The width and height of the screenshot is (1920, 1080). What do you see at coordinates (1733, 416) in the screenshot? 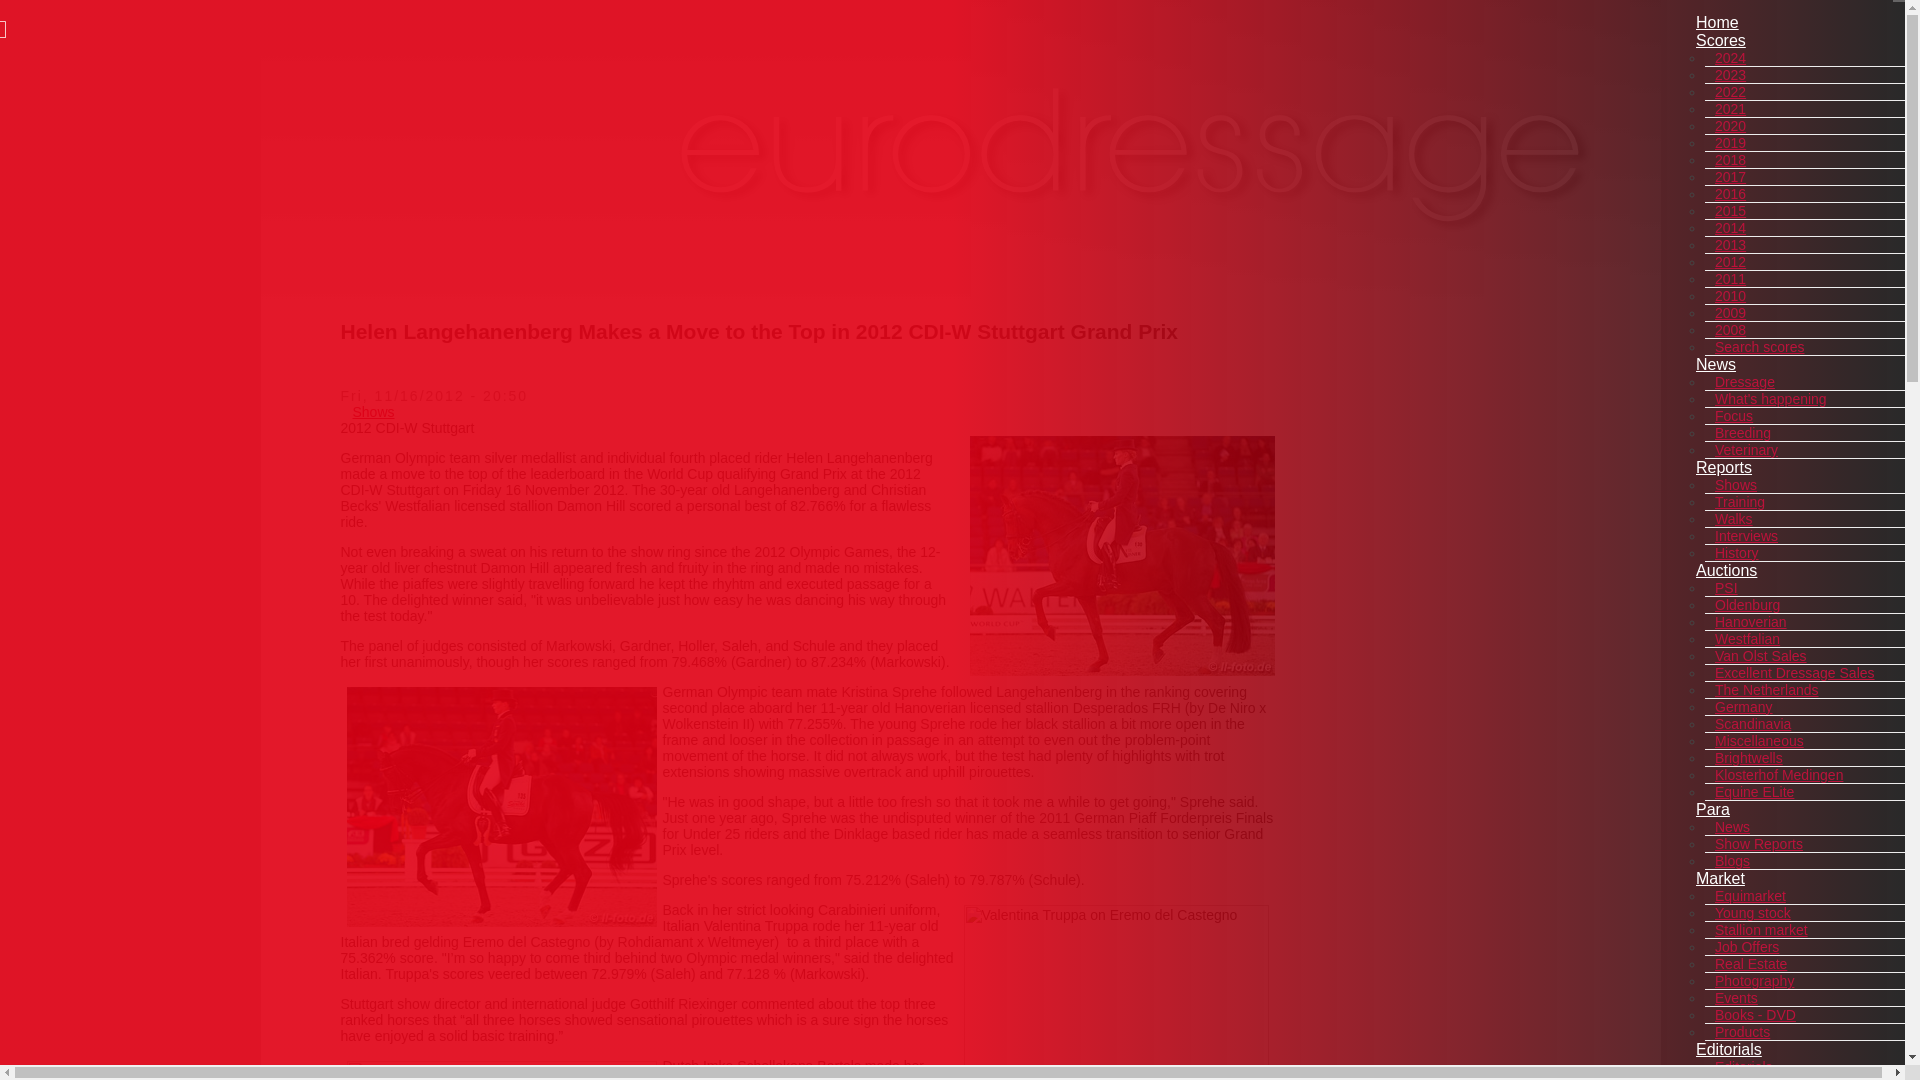
I see `Focus` at bounding box center [1733, 416].